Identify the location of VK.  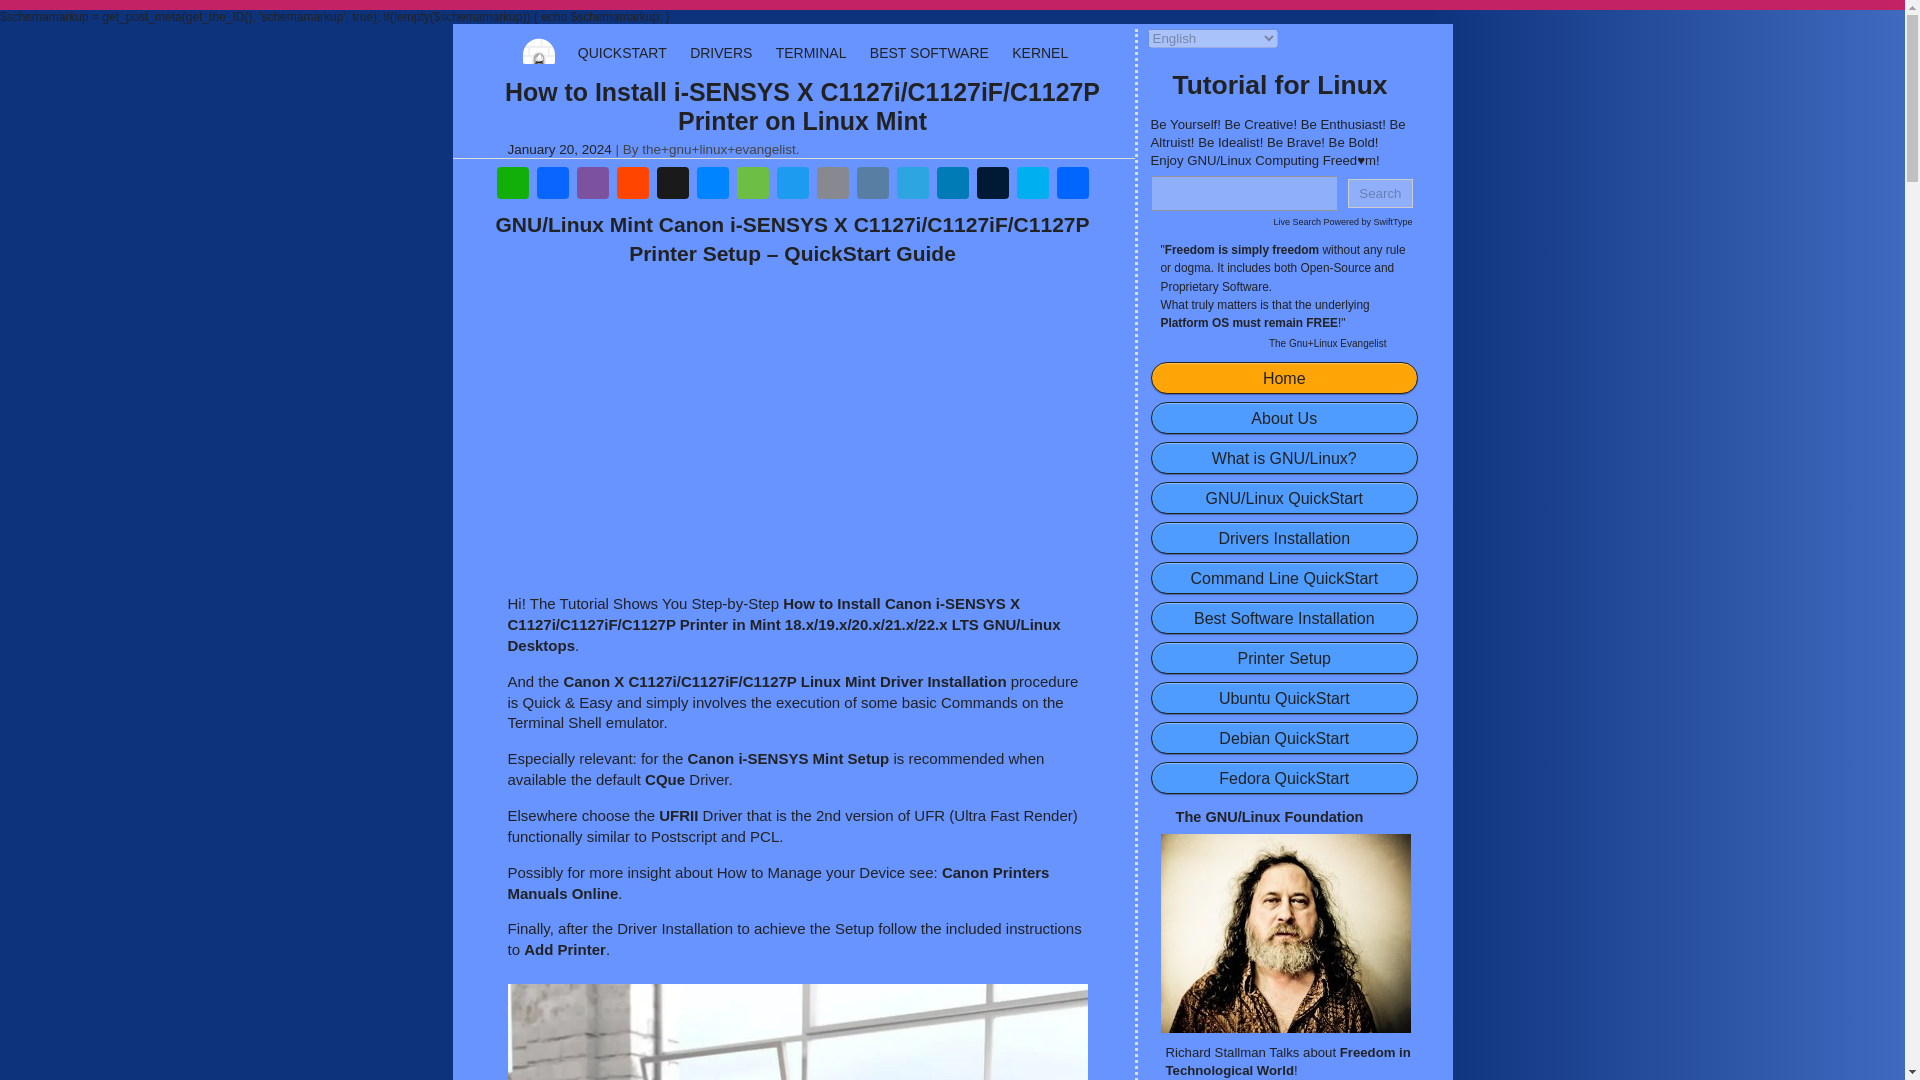
(872, 186).